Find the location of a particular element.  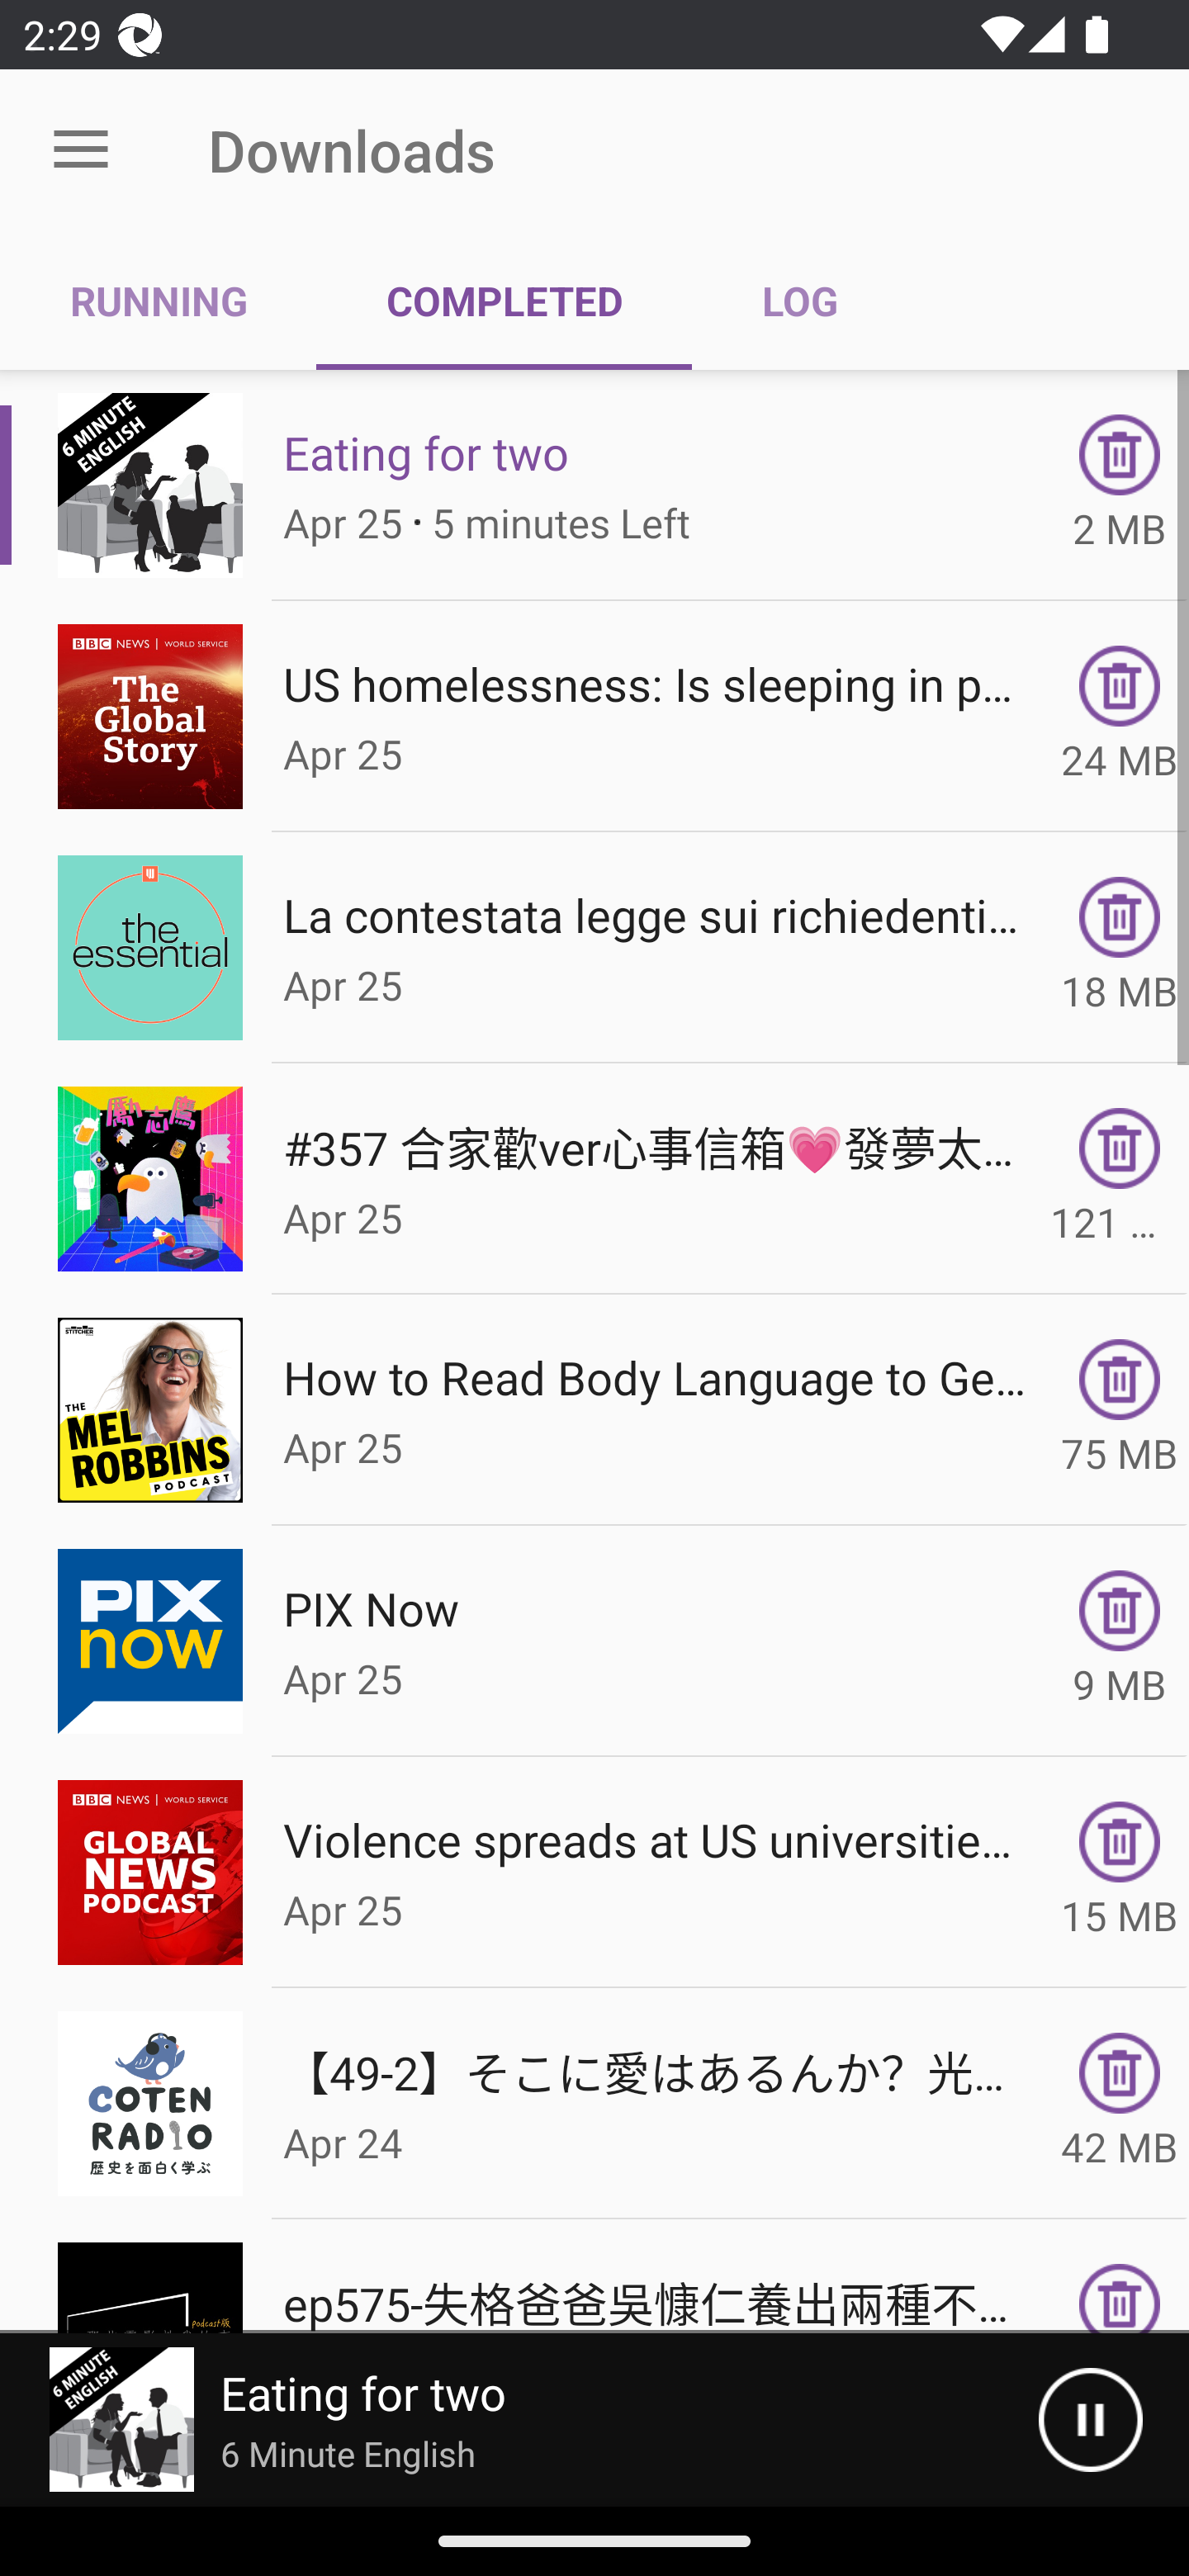

Remove Episode is located at coordinates (1120, 1611).